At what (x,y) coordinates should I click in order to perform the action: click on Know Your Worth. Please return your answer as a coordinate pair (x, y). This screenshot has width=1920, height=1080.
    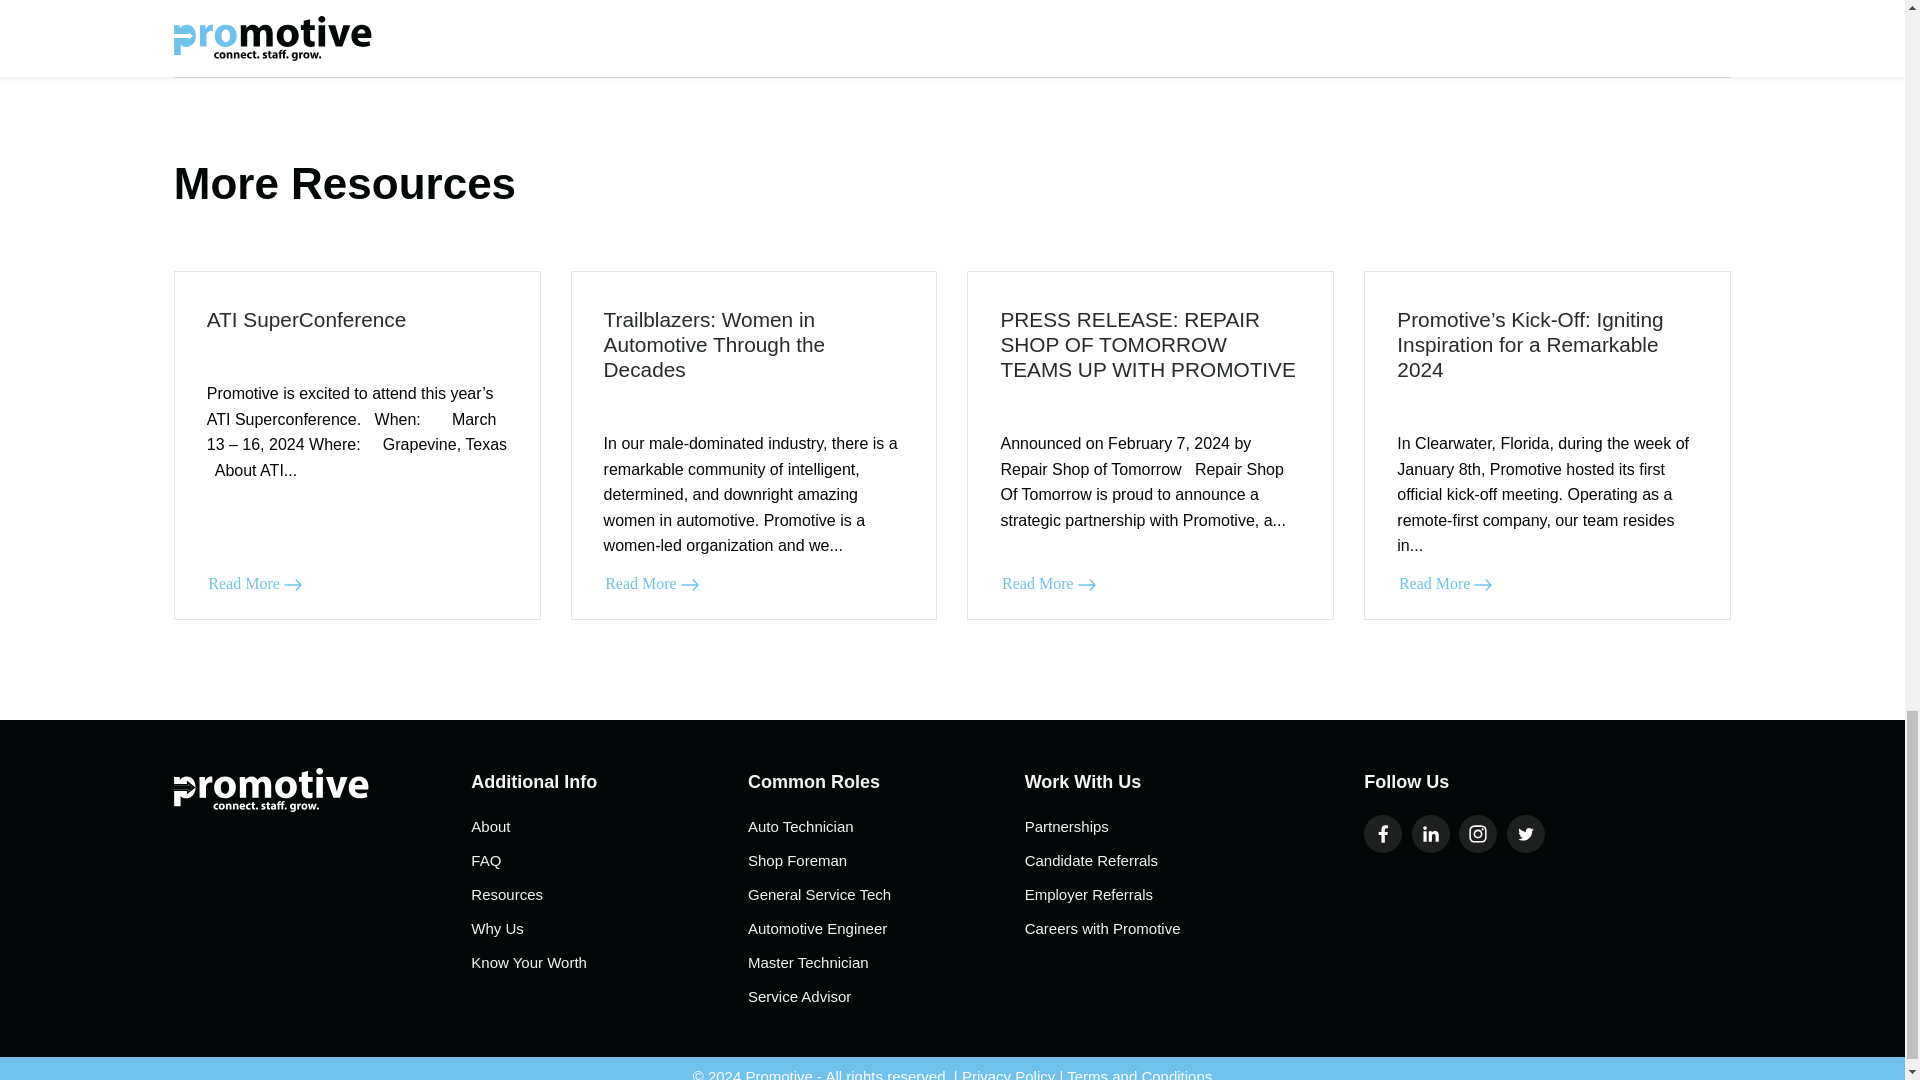
    Looking at the image, I should click on (609, 963).